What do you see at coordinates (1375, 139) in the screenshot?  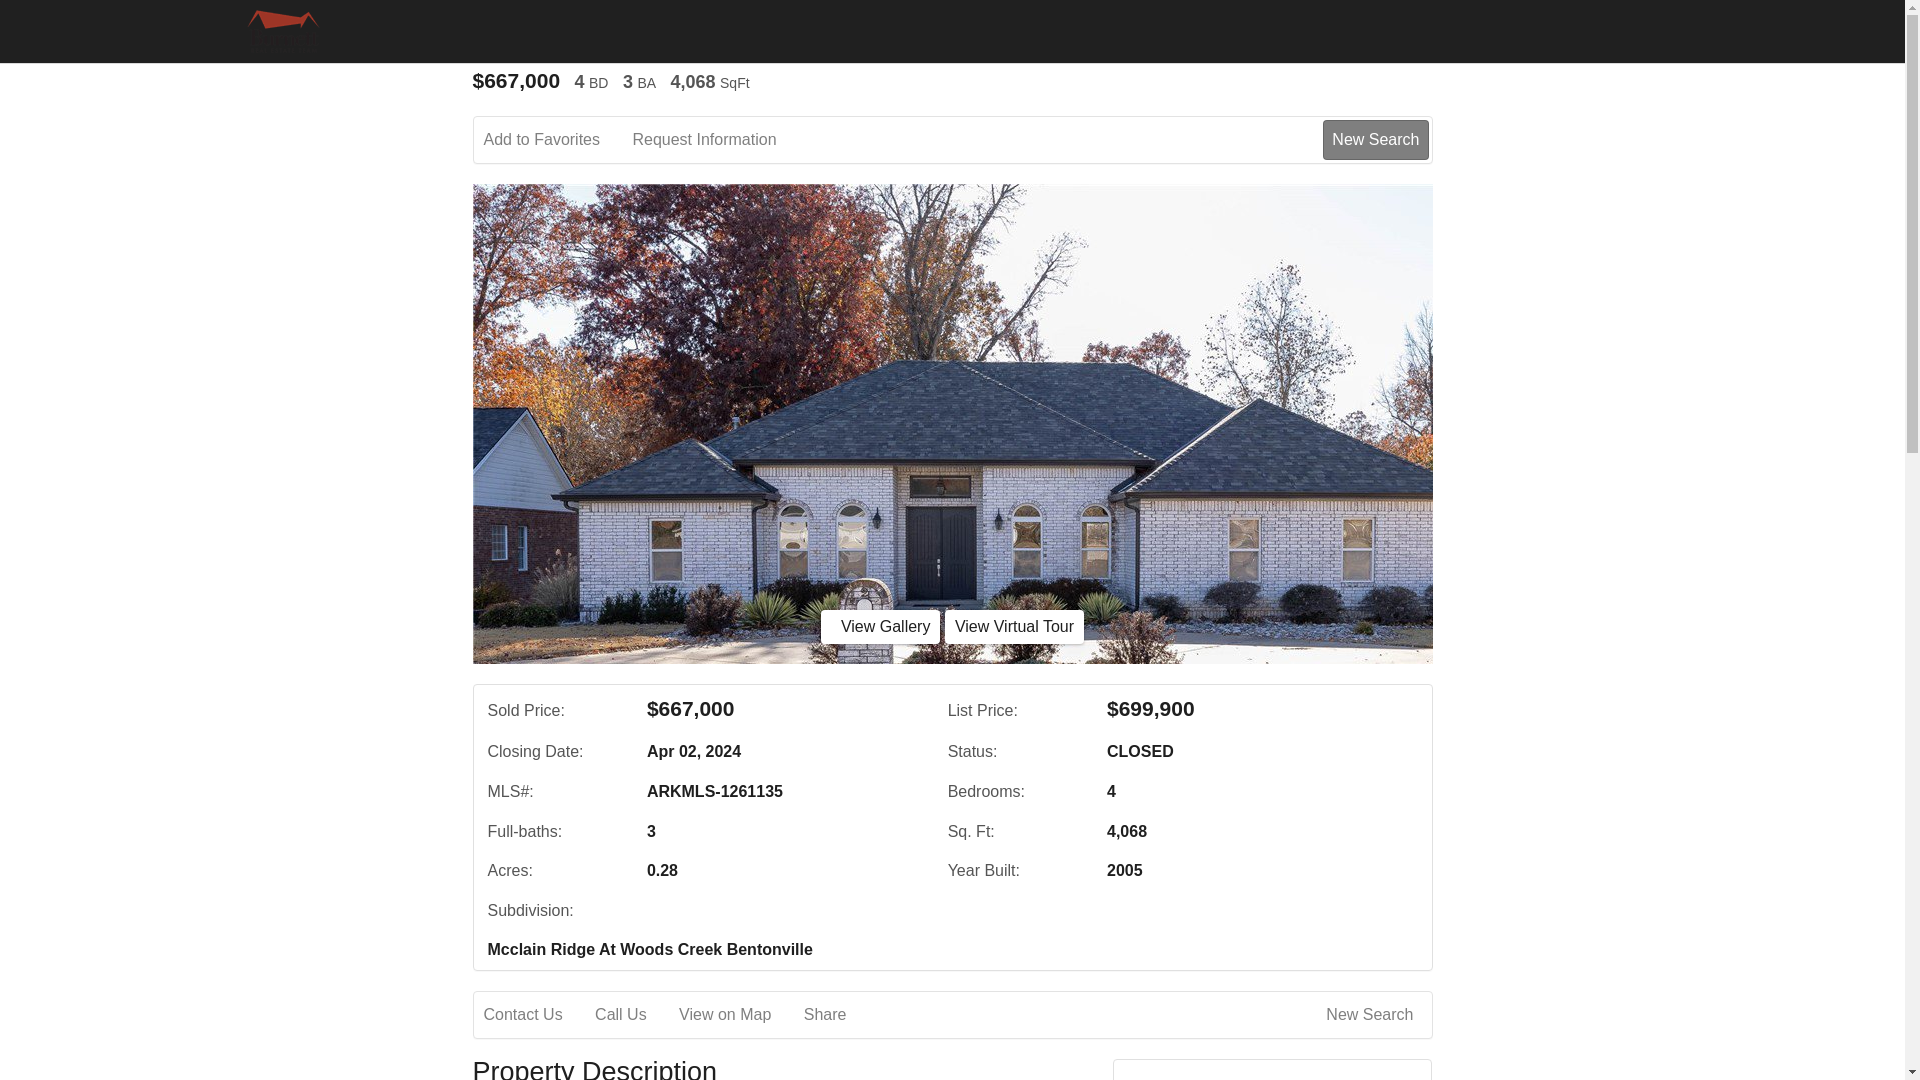 I see `New Search` at bounding box center [1375, 139].